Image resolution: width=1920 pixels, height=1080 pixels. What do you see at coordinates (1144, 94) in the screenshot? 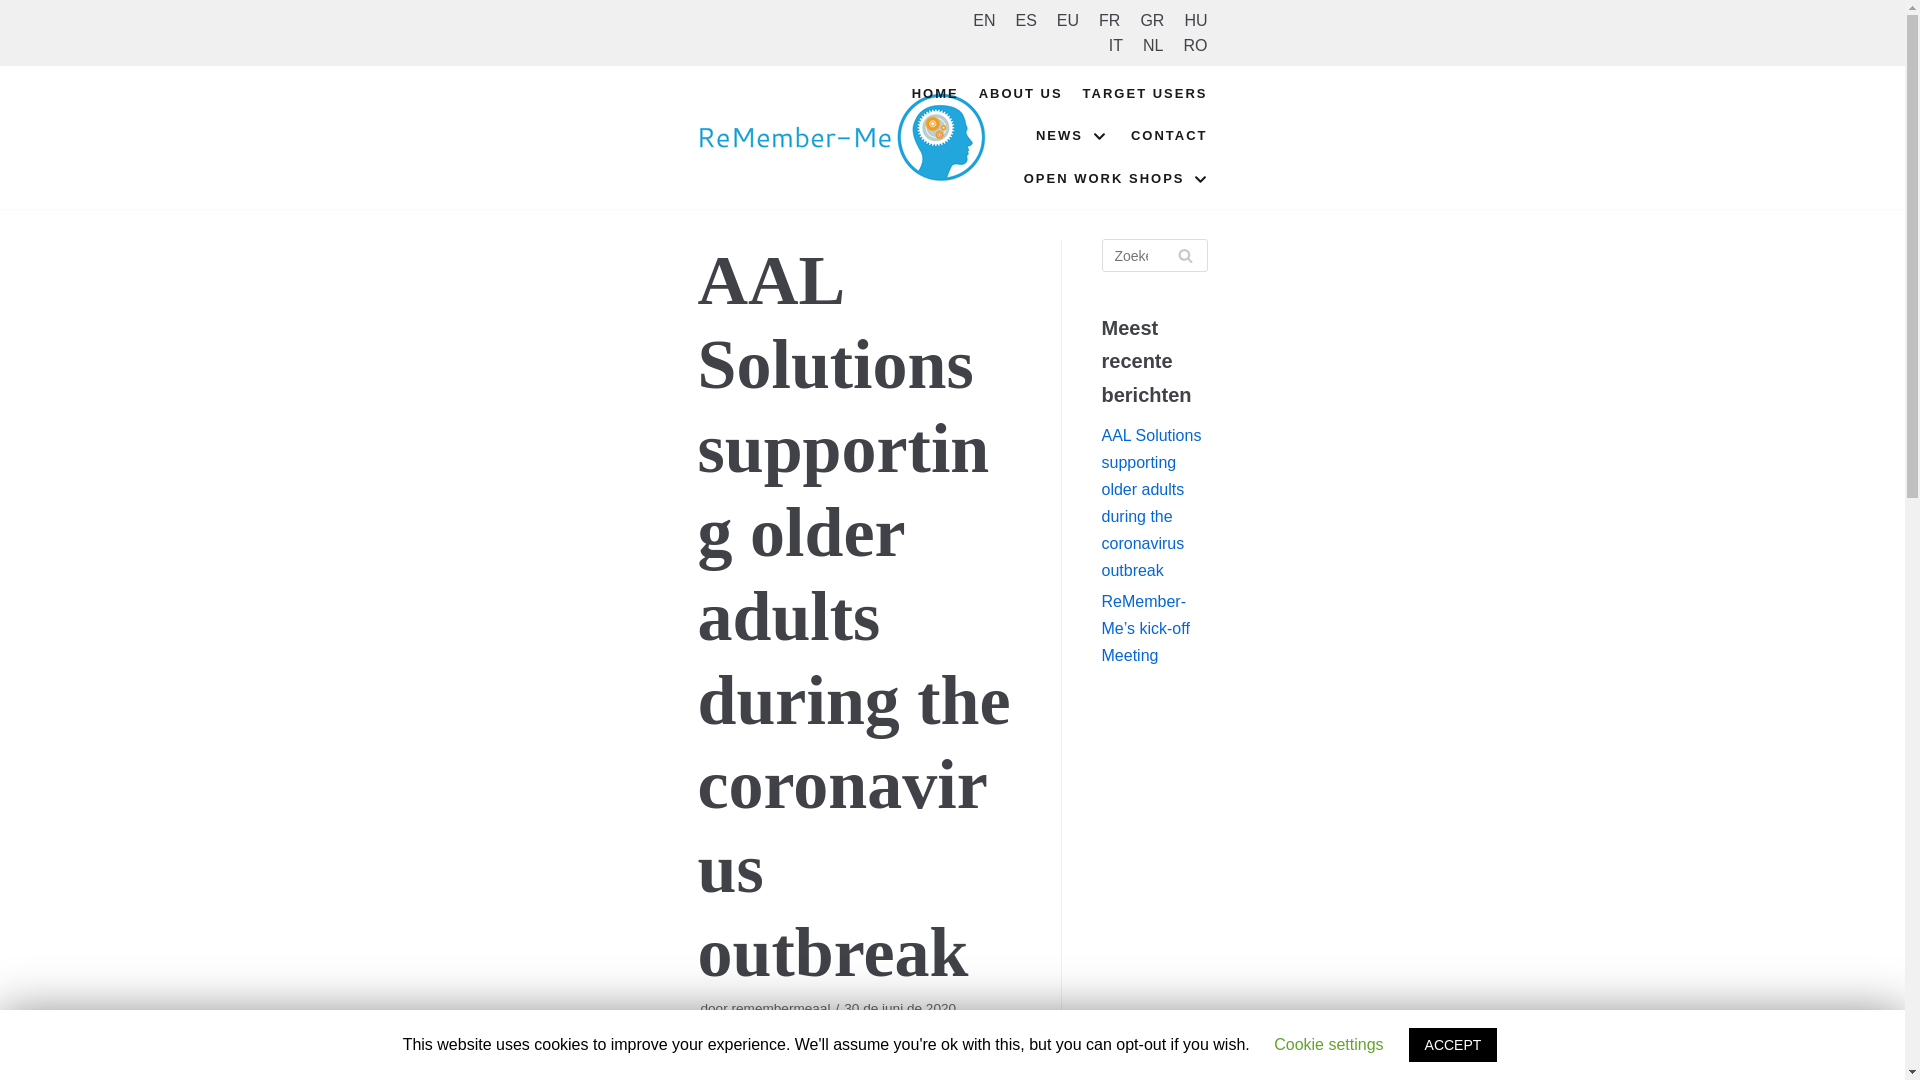
I see `TARGET USERS` at bounding box center [1144, 94].